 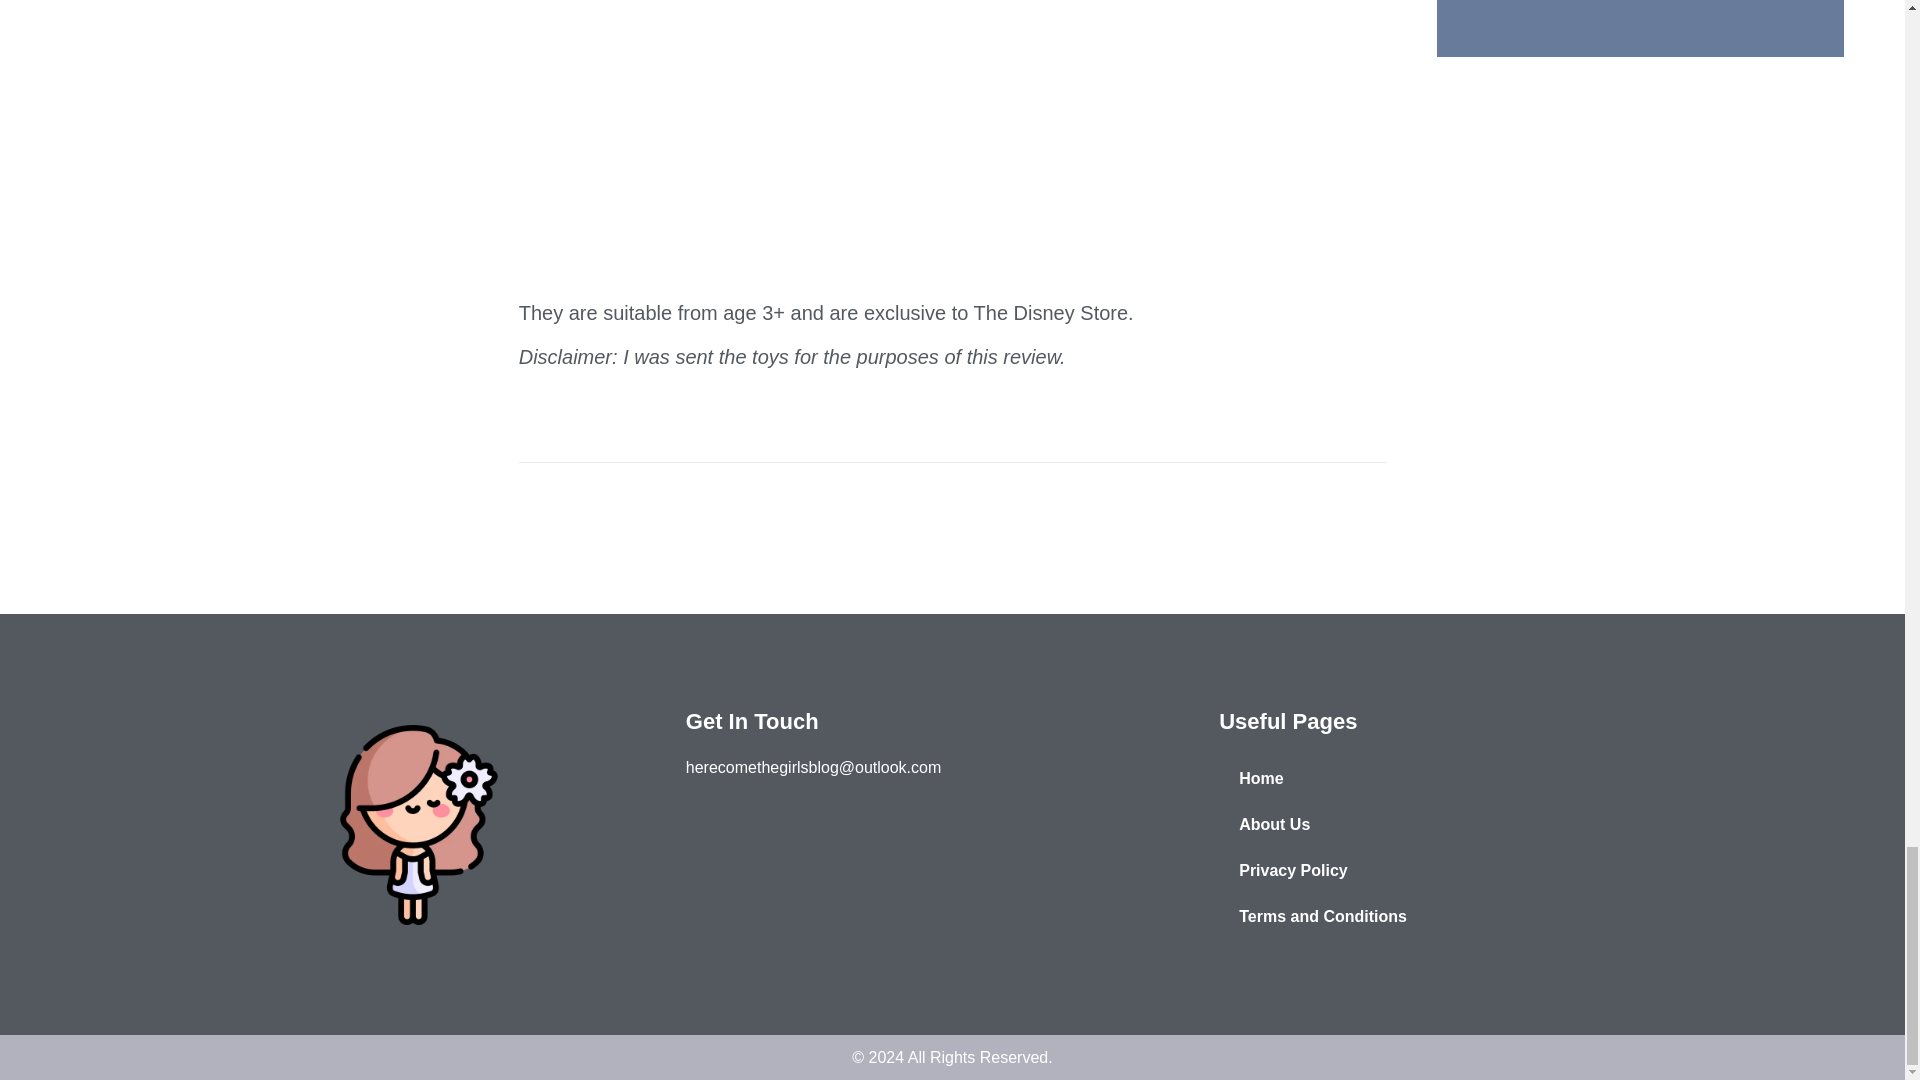 What do you see at coordinates (1485, 824) in the screenshot?
I see `About Us` at bounding box center [1485, 824].